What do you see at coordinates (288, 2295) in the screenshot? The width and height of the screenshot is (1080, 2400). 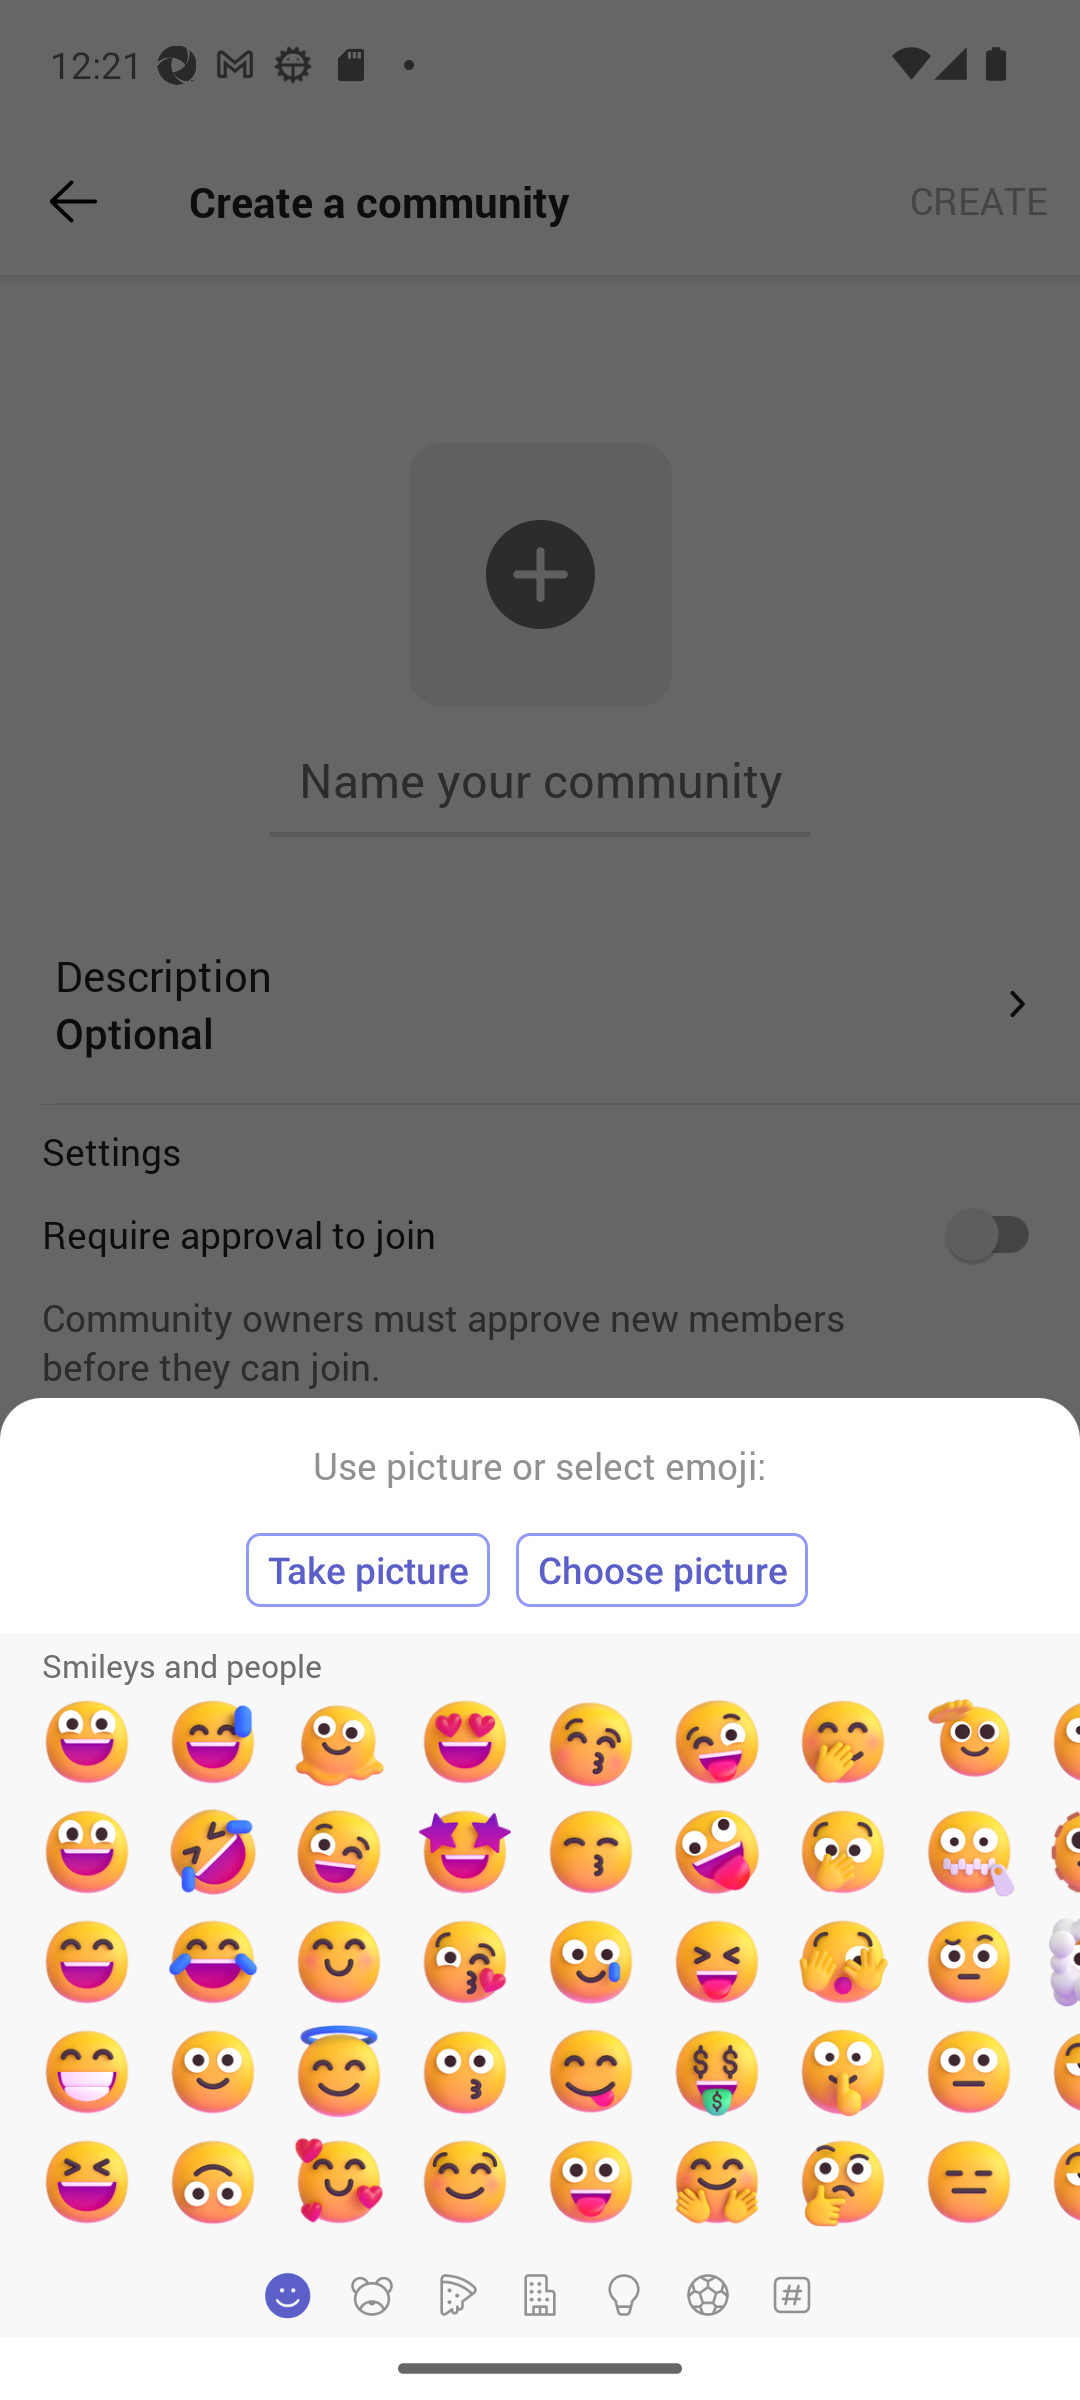 I see `Smileys and people, selected` at bounding box center [288, 2295].